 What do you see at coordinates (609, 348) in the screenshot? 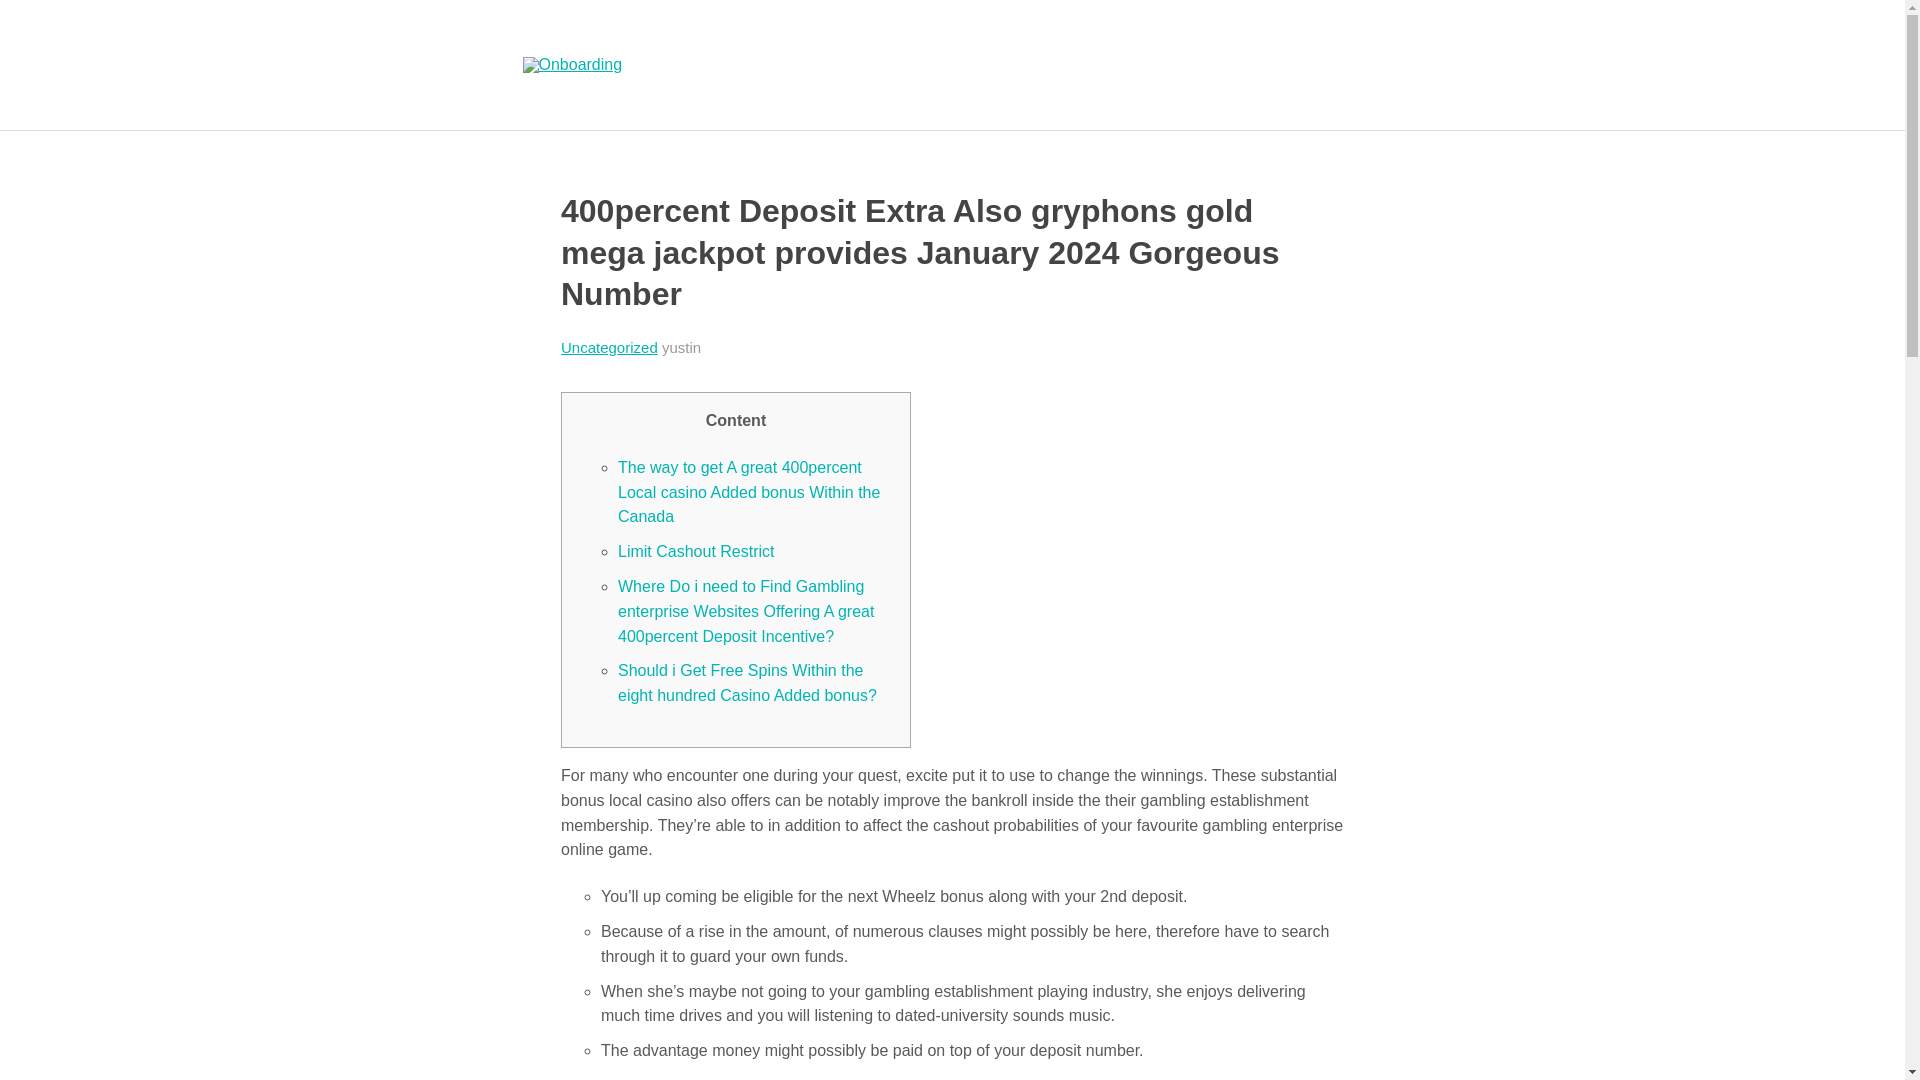
I see `Uncategorized` at bounding box center [609, 348].